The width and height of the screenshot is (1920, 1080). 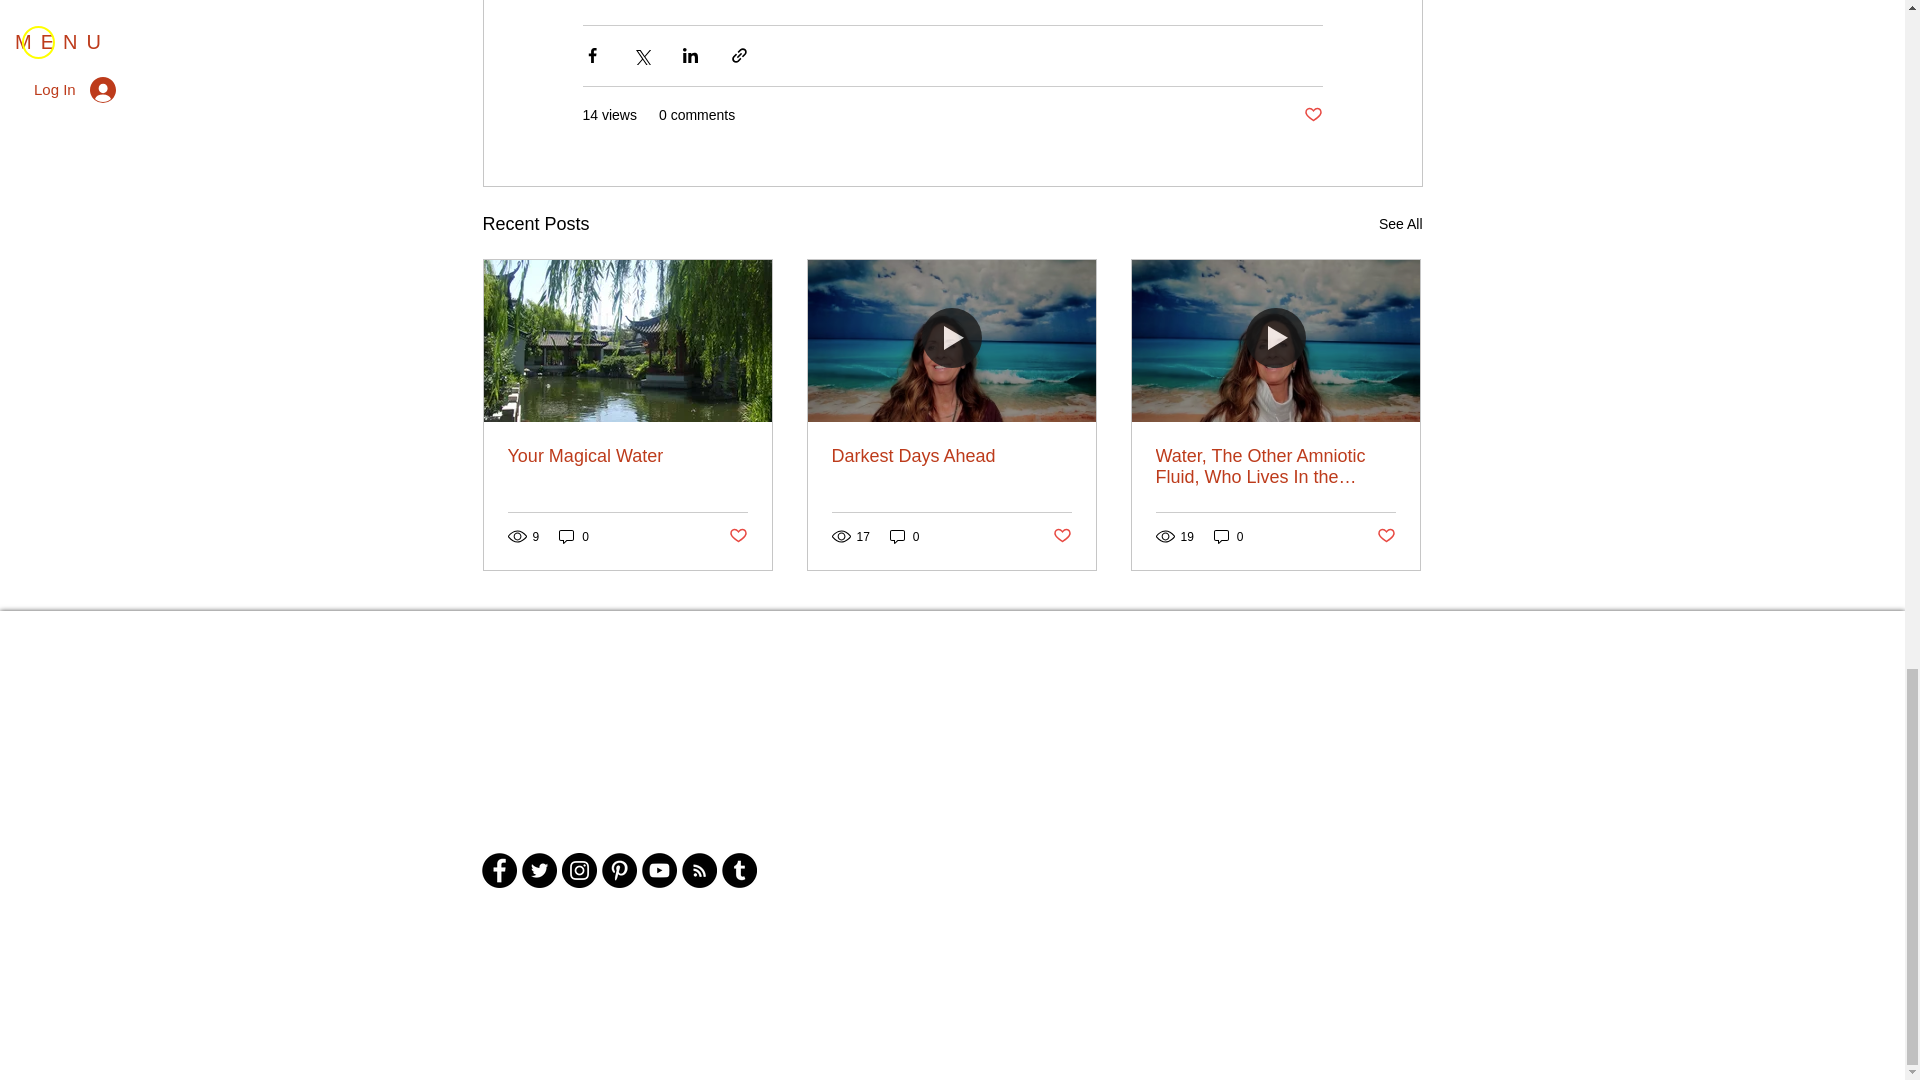 I want to click on Your Magical Water, so click(x=628, y=456).